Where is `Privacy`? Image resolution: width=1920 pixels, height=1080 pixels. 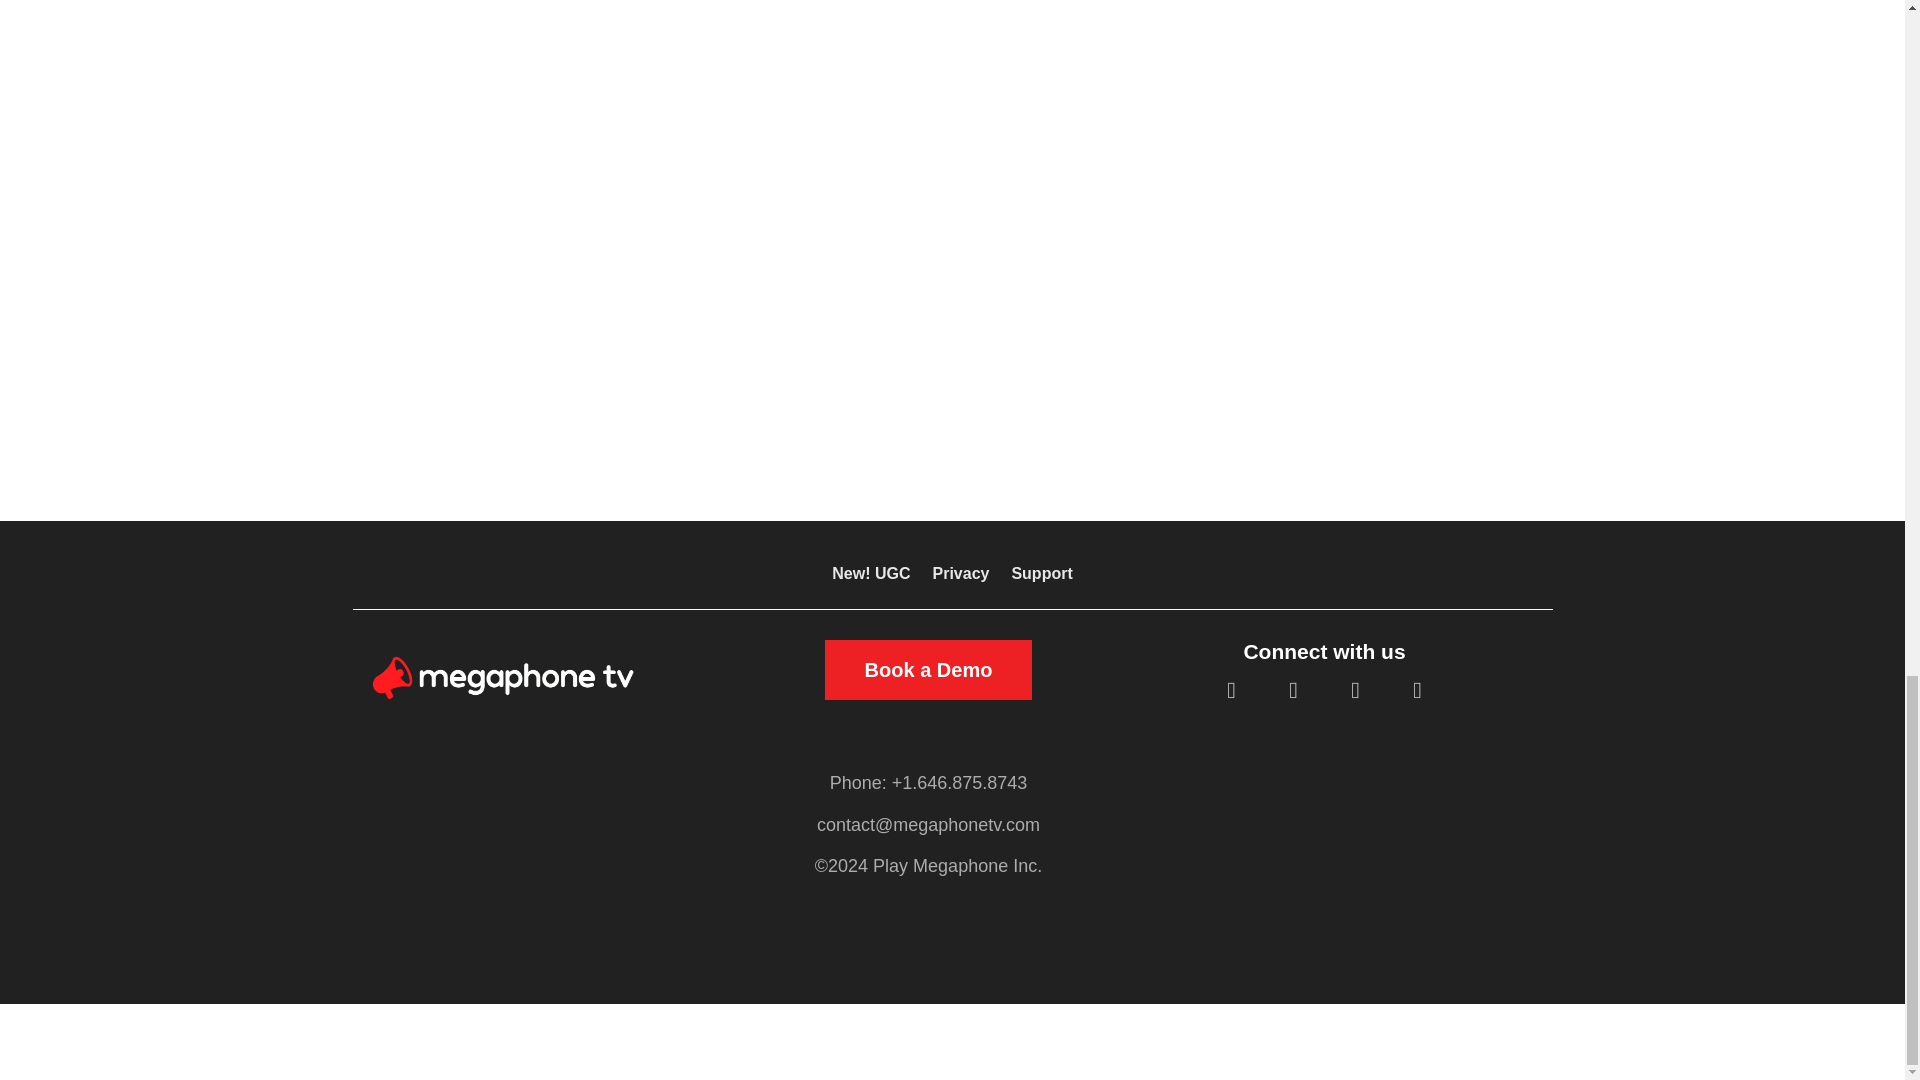 Privacy is located at coordinates (960, 578).